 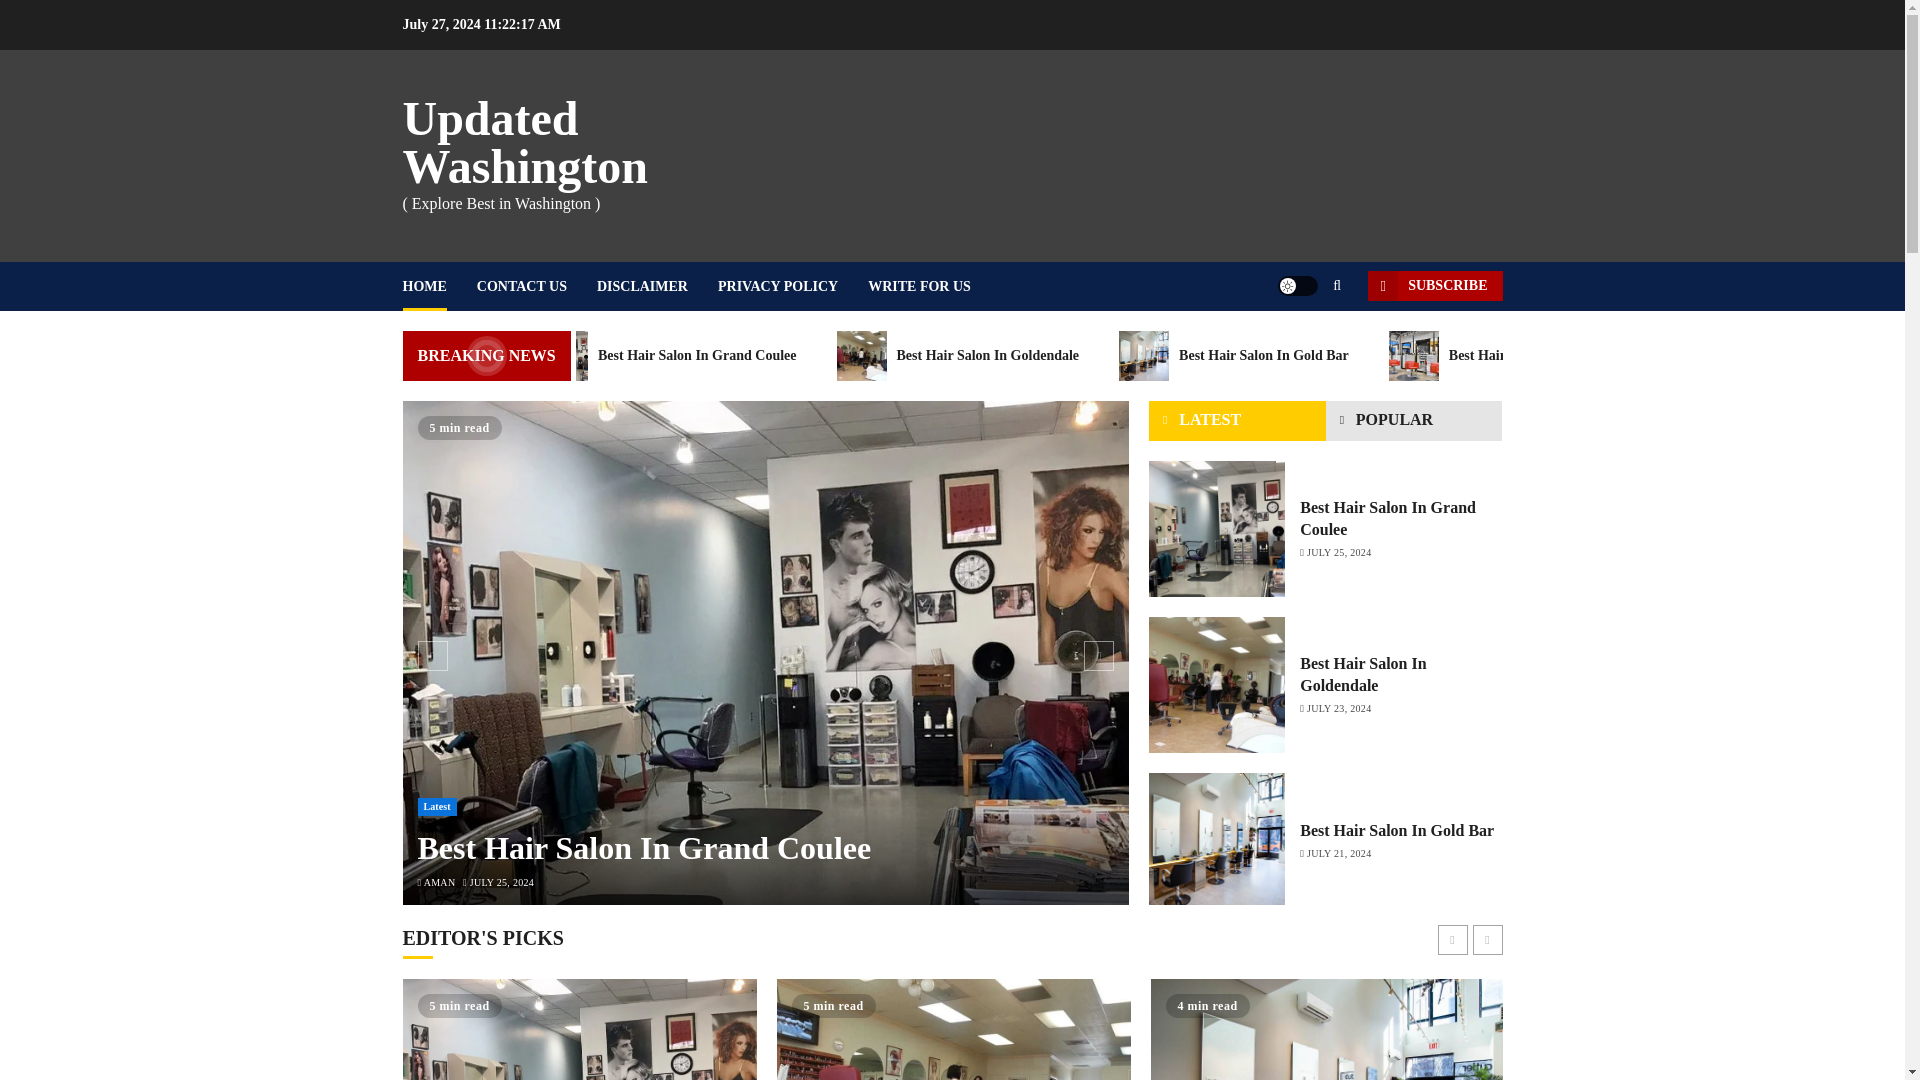 What do you see at coordinates (502, 882) in the screenshot?
I see `JULY 25, 2024` at bounding box center [502, 882].